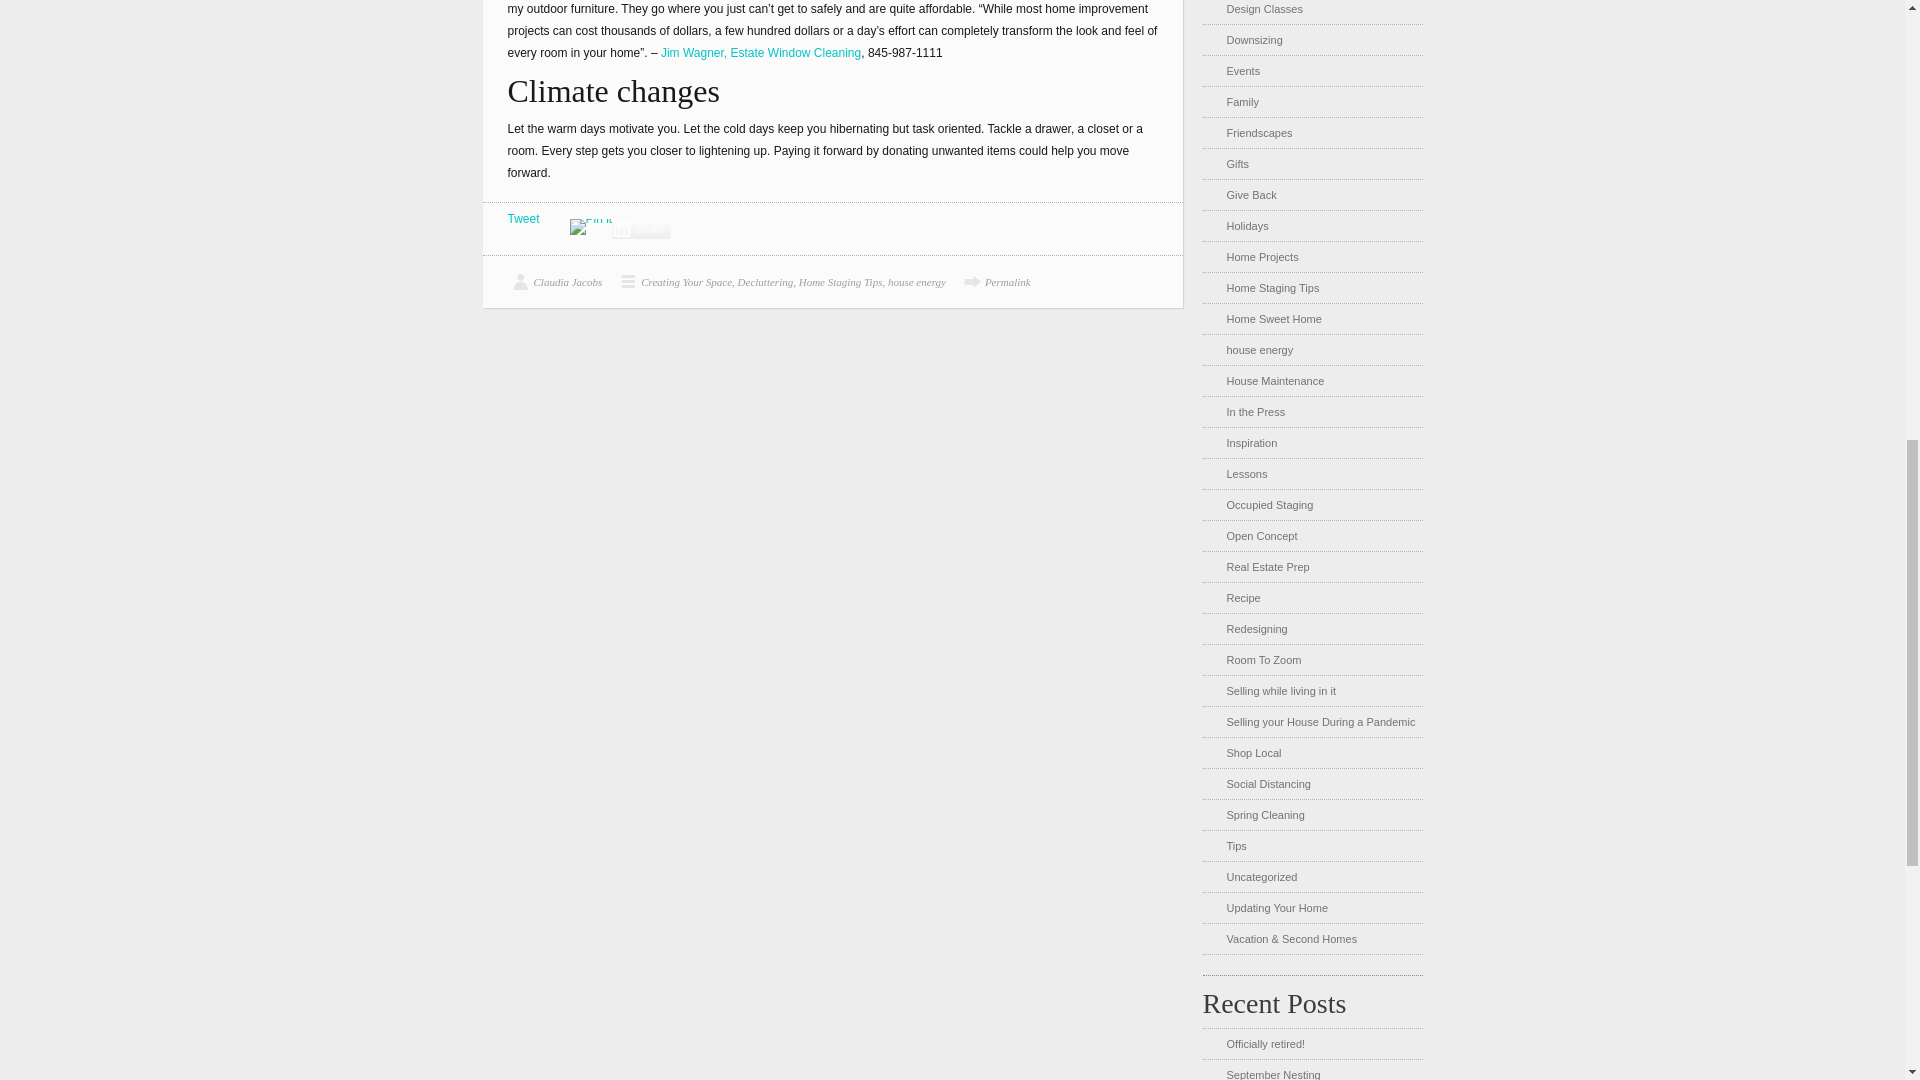  I want to click on Downsizing, so click(1254, 40).